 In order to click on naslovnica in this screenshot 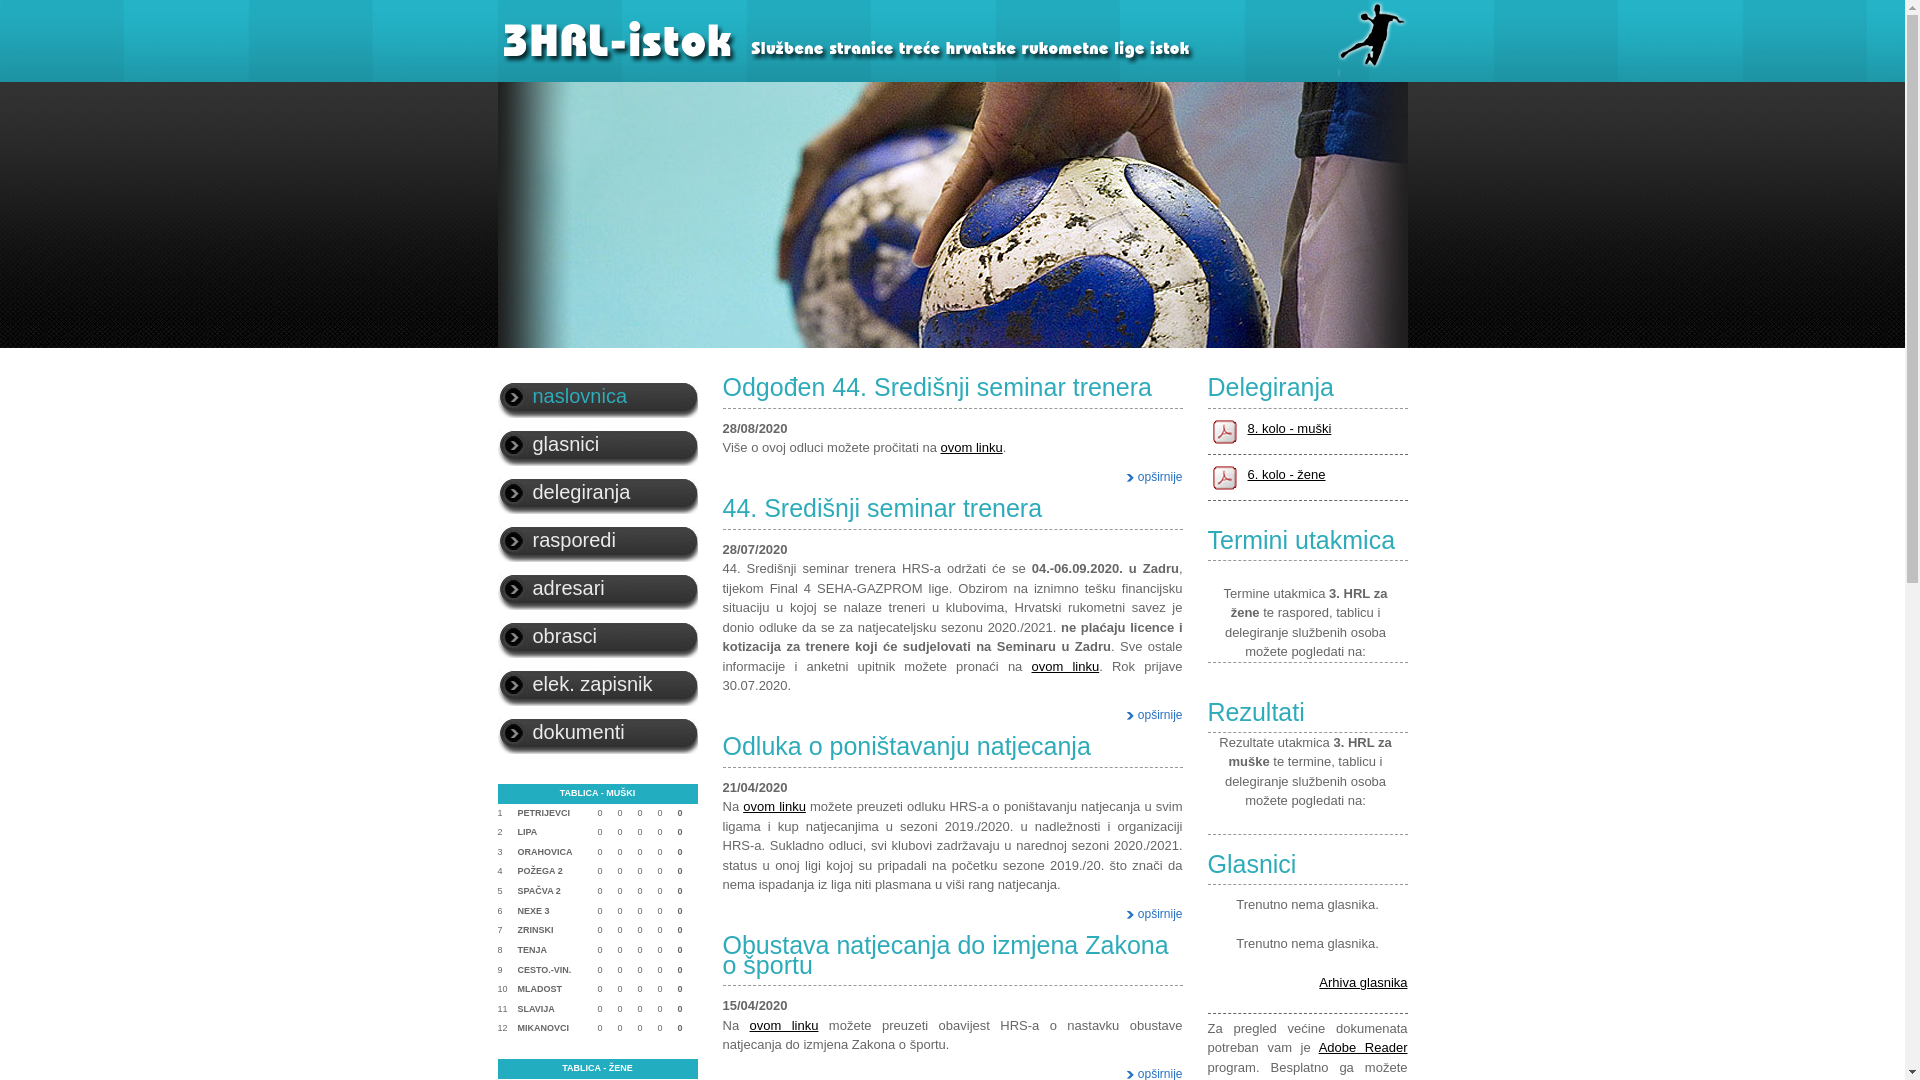, I will do `click(598, 396)`.